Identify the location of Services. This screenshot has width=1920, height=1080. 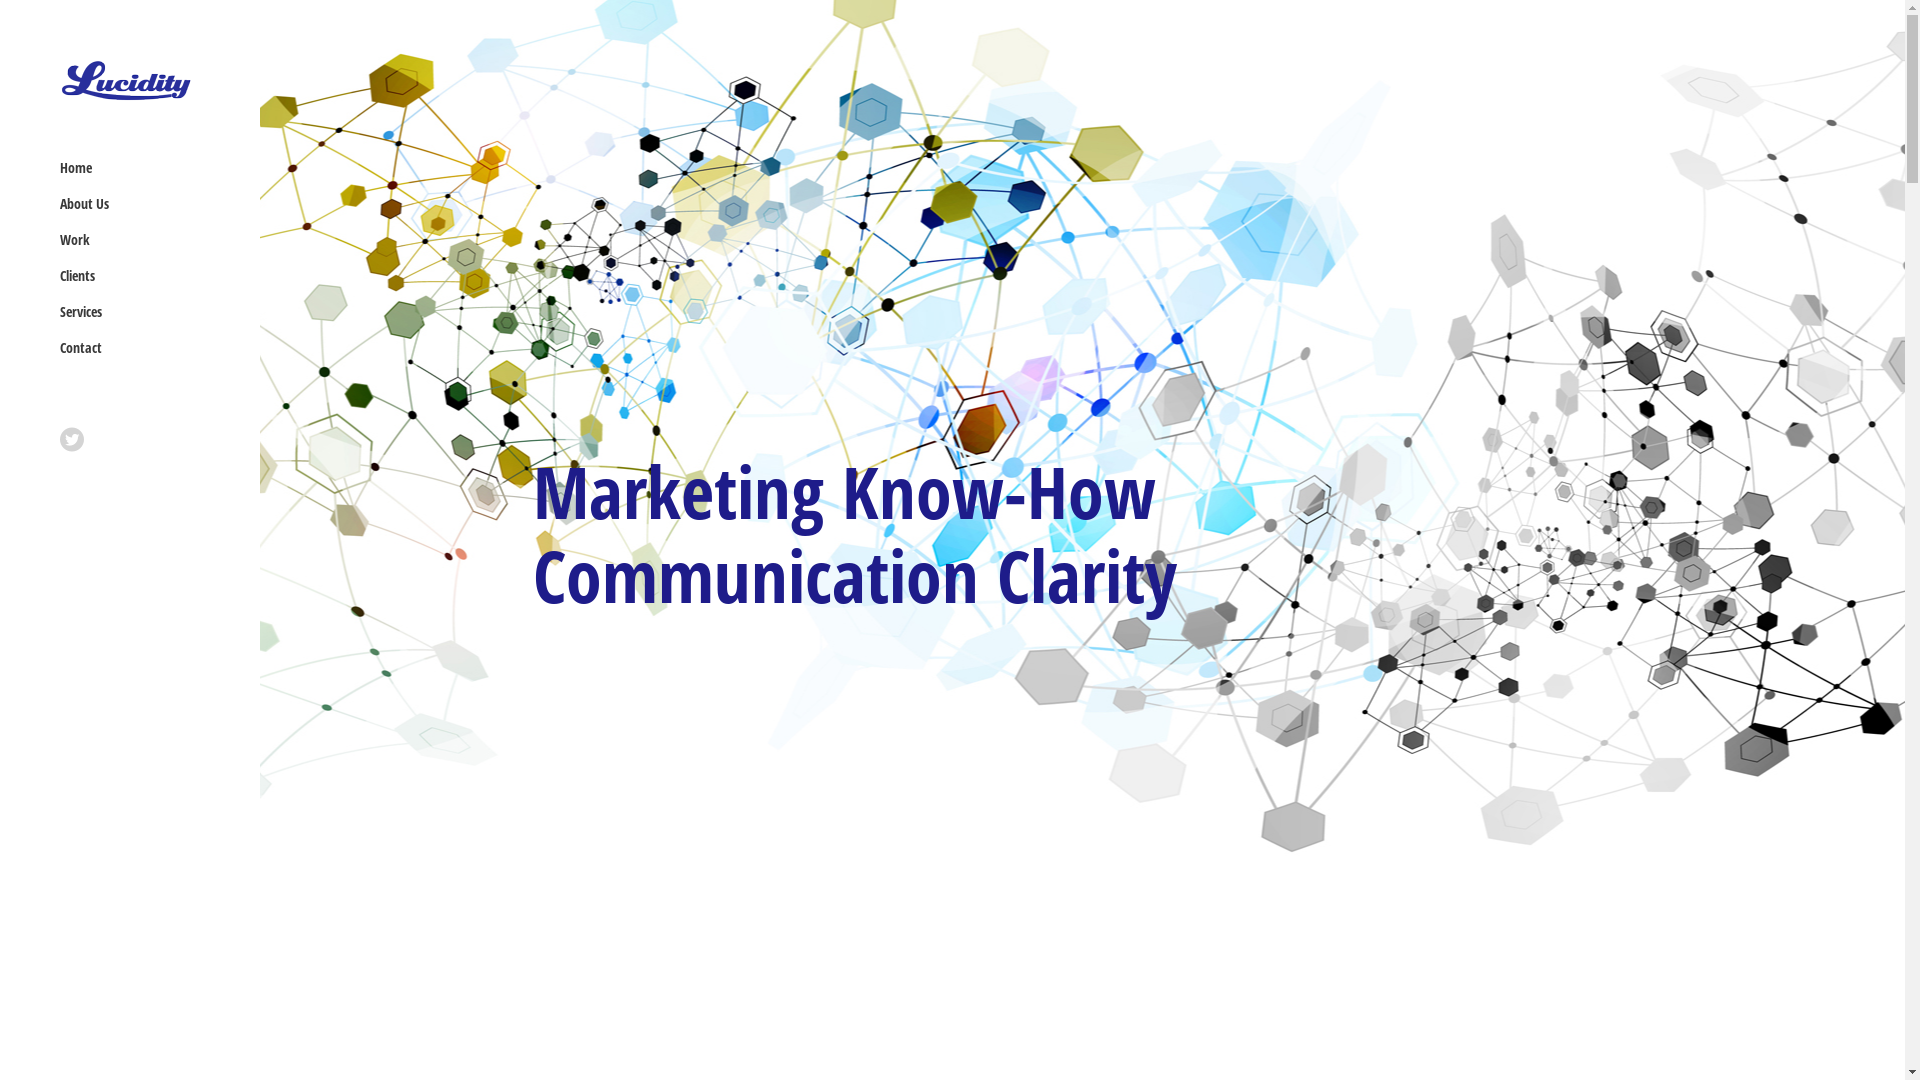
(140, 312).